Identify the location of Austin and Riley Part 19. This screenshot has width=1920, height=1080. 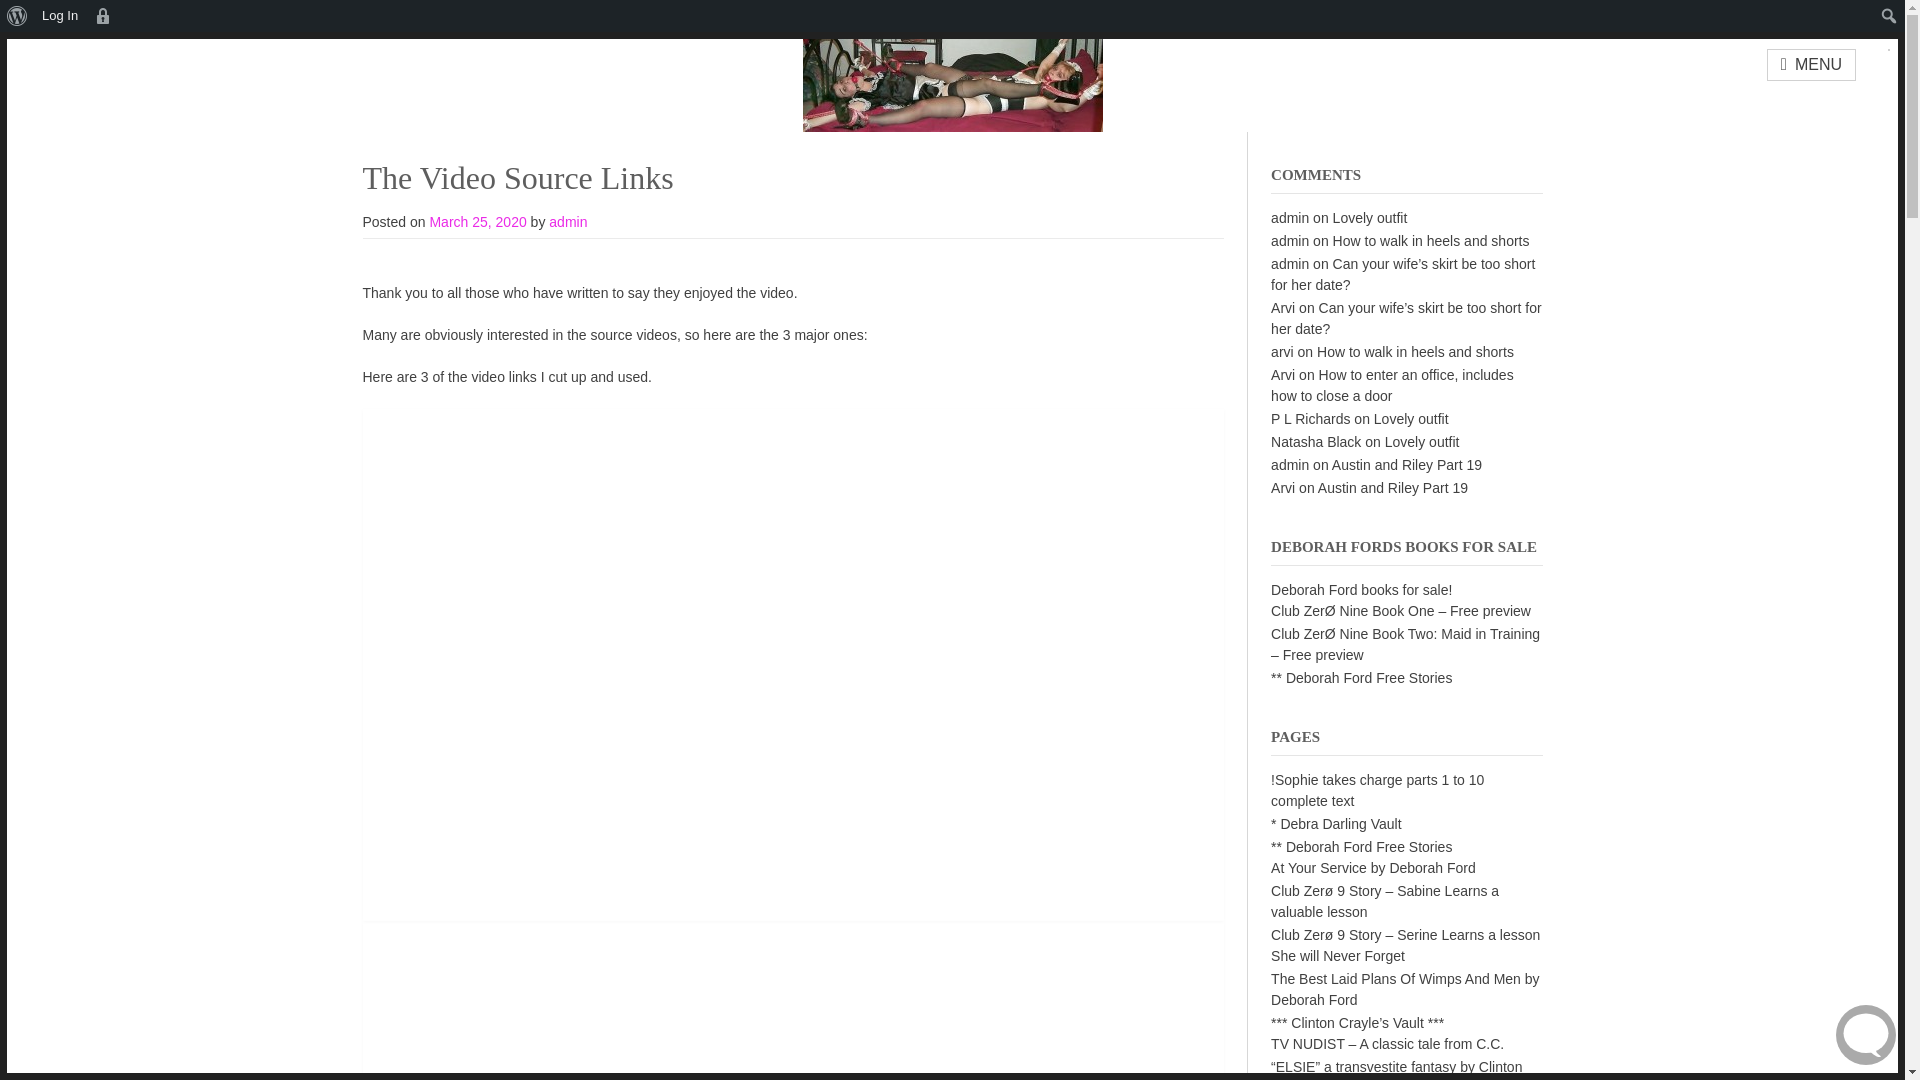
(1392, 487).